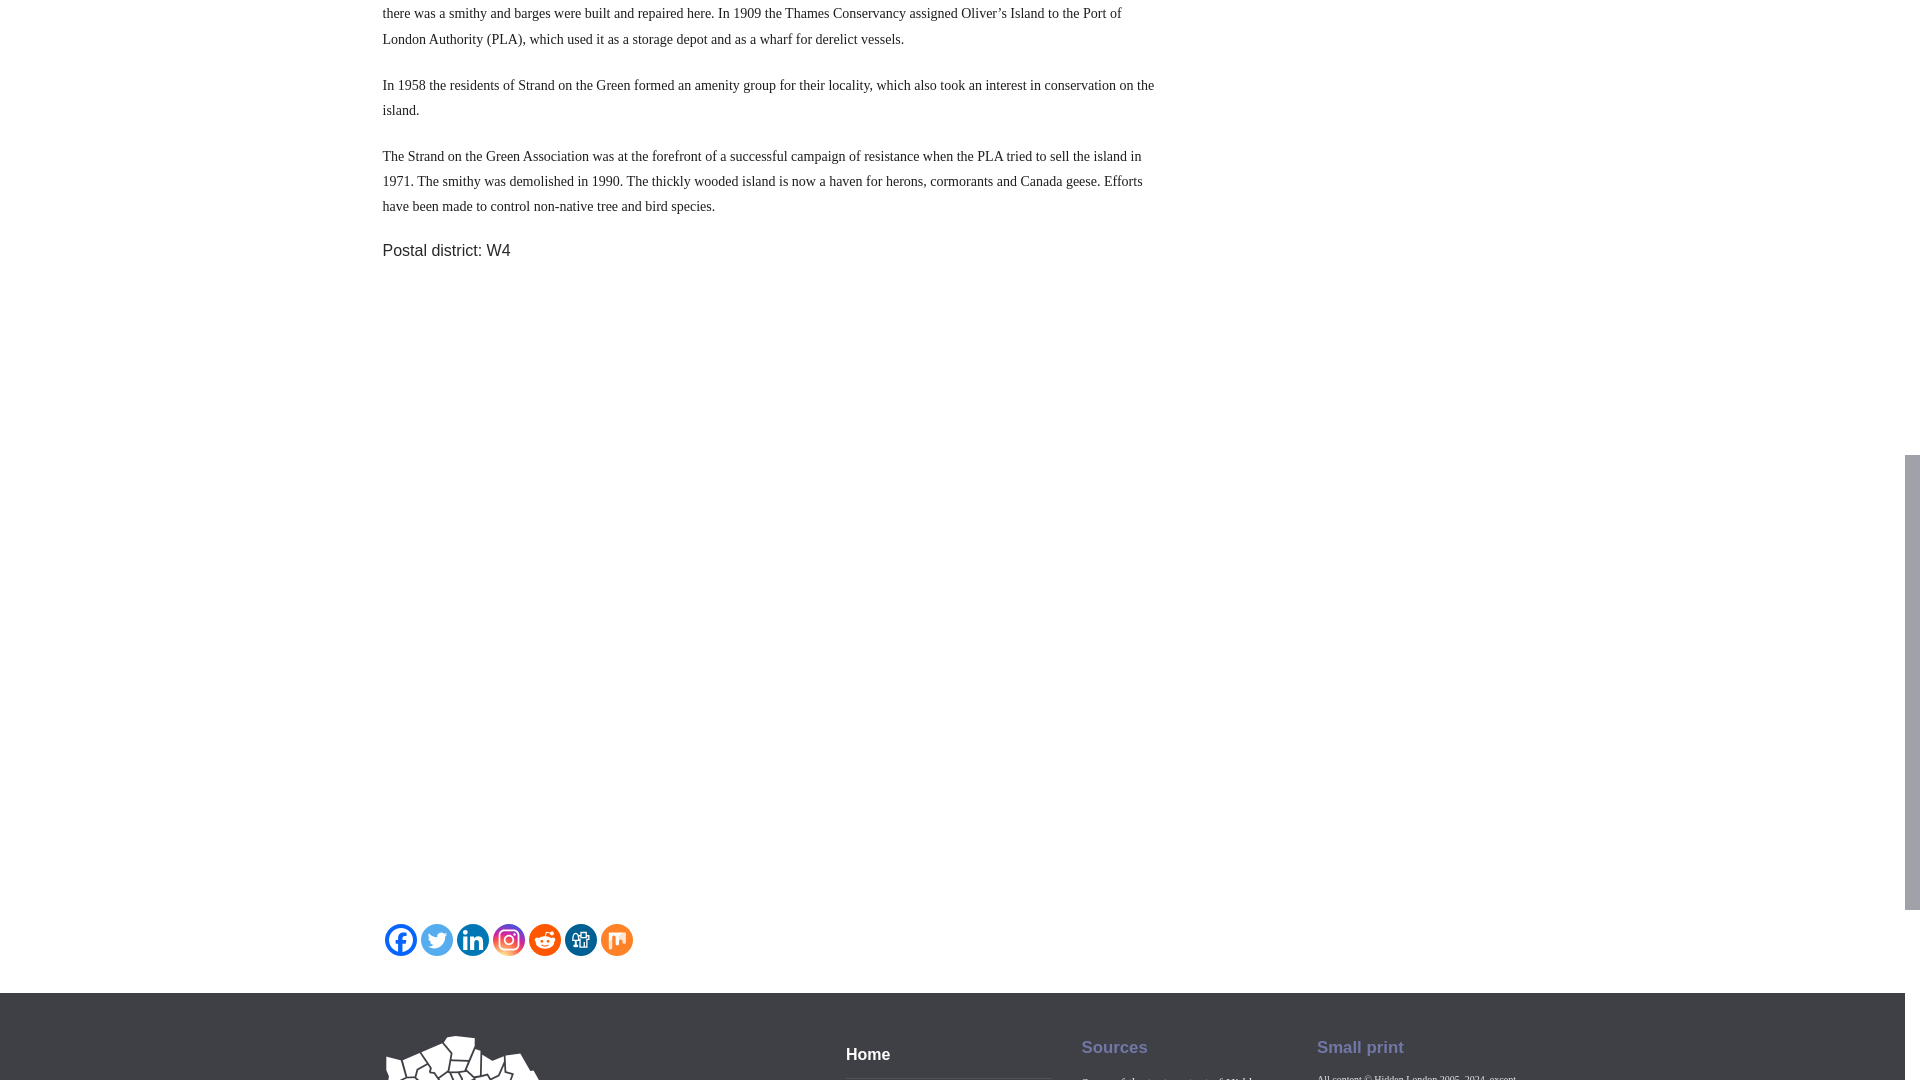  I want to click on Mix, so click(615, 940).